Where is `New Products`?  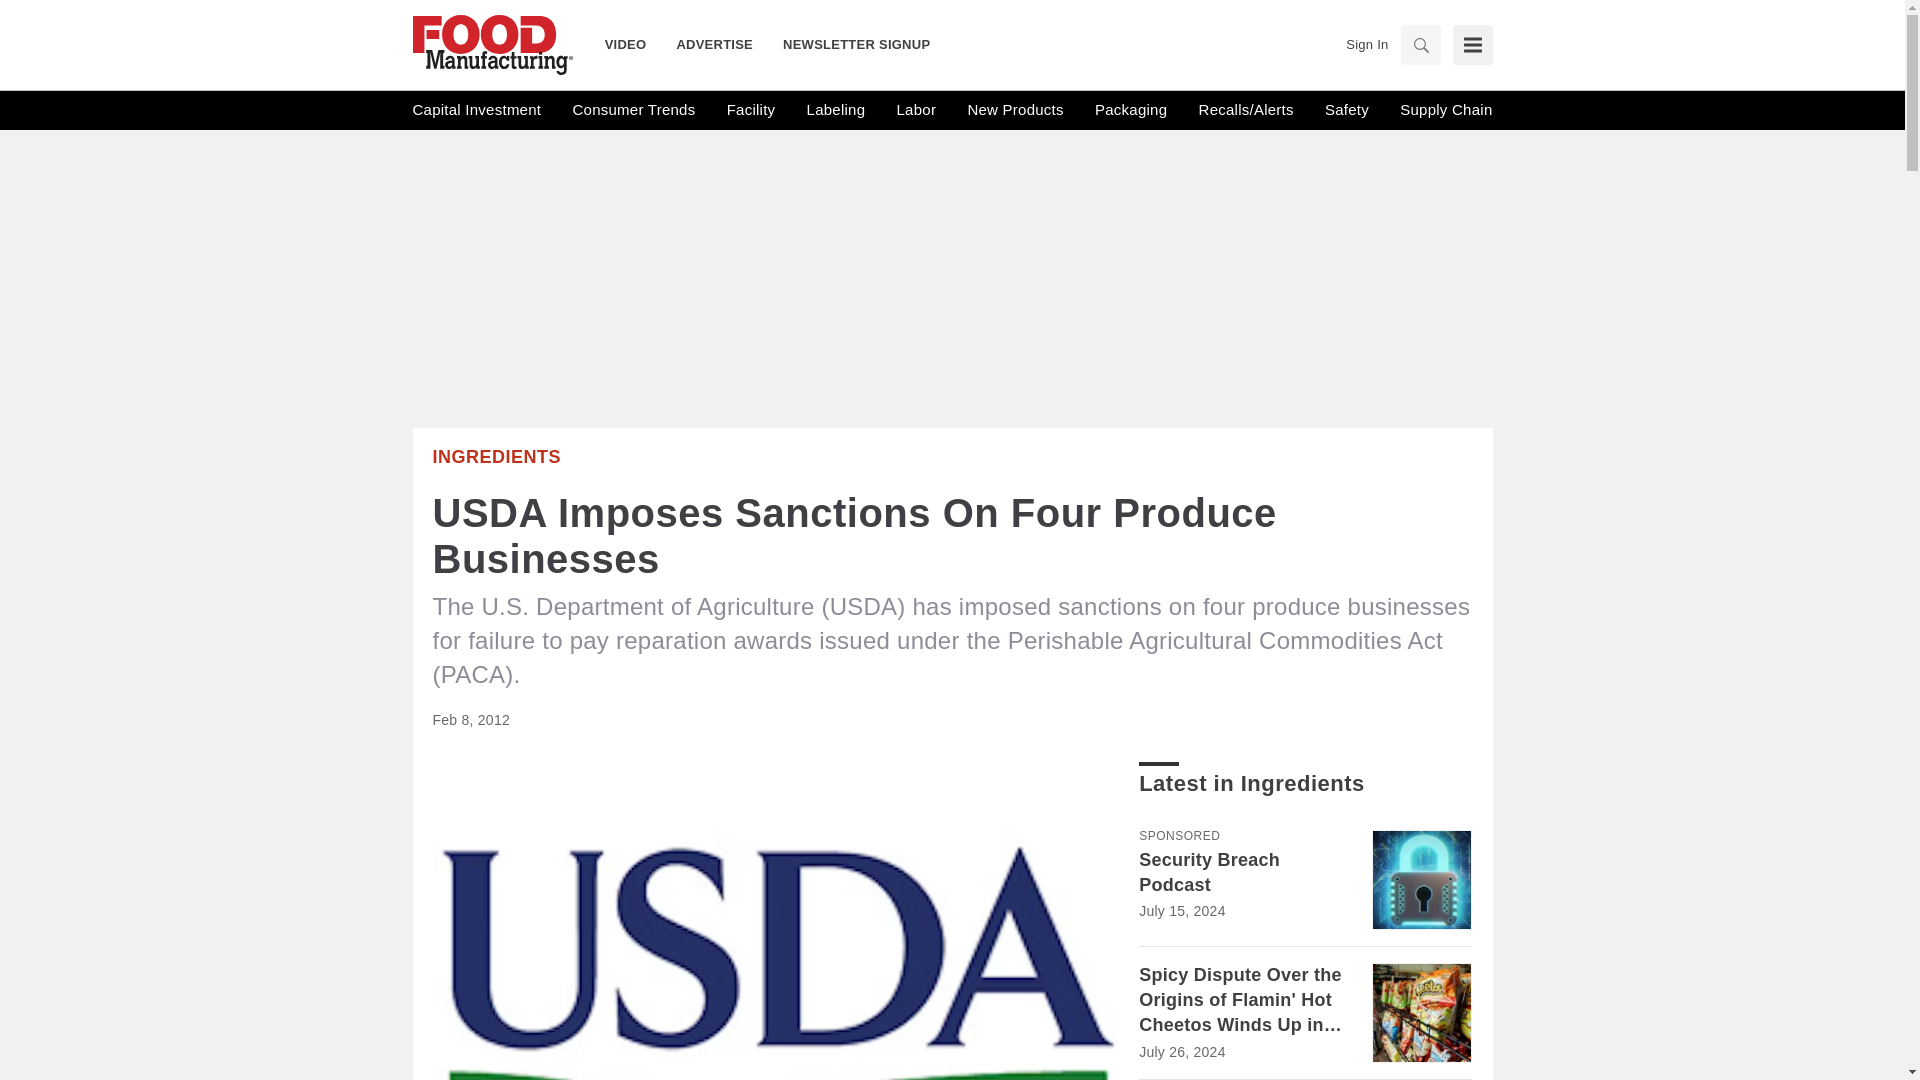 New Products is located at coordinates (1015, 110).